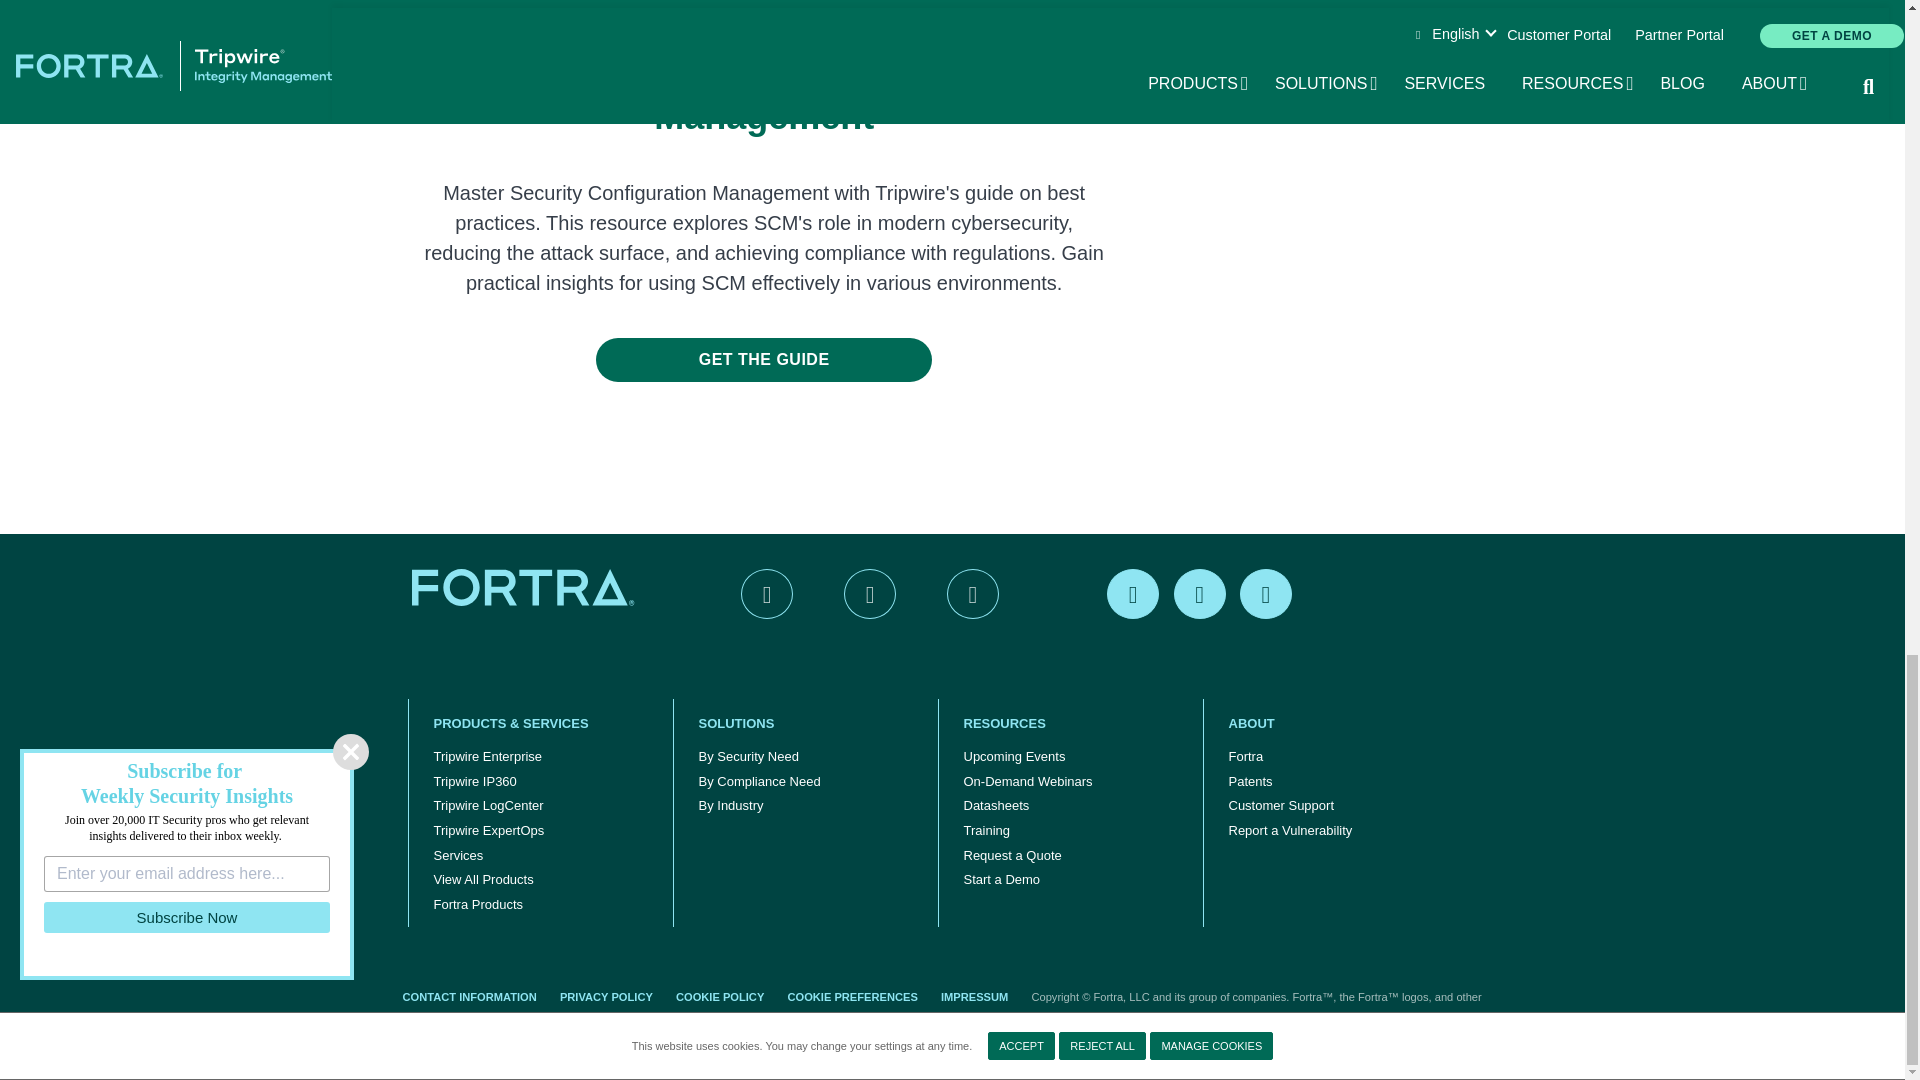 The height and width of the screenshot is (1080, 1920). What do you see at coordinates (526, 586) in the screenshot?
I see `Home` at bounding box center [526, 586].